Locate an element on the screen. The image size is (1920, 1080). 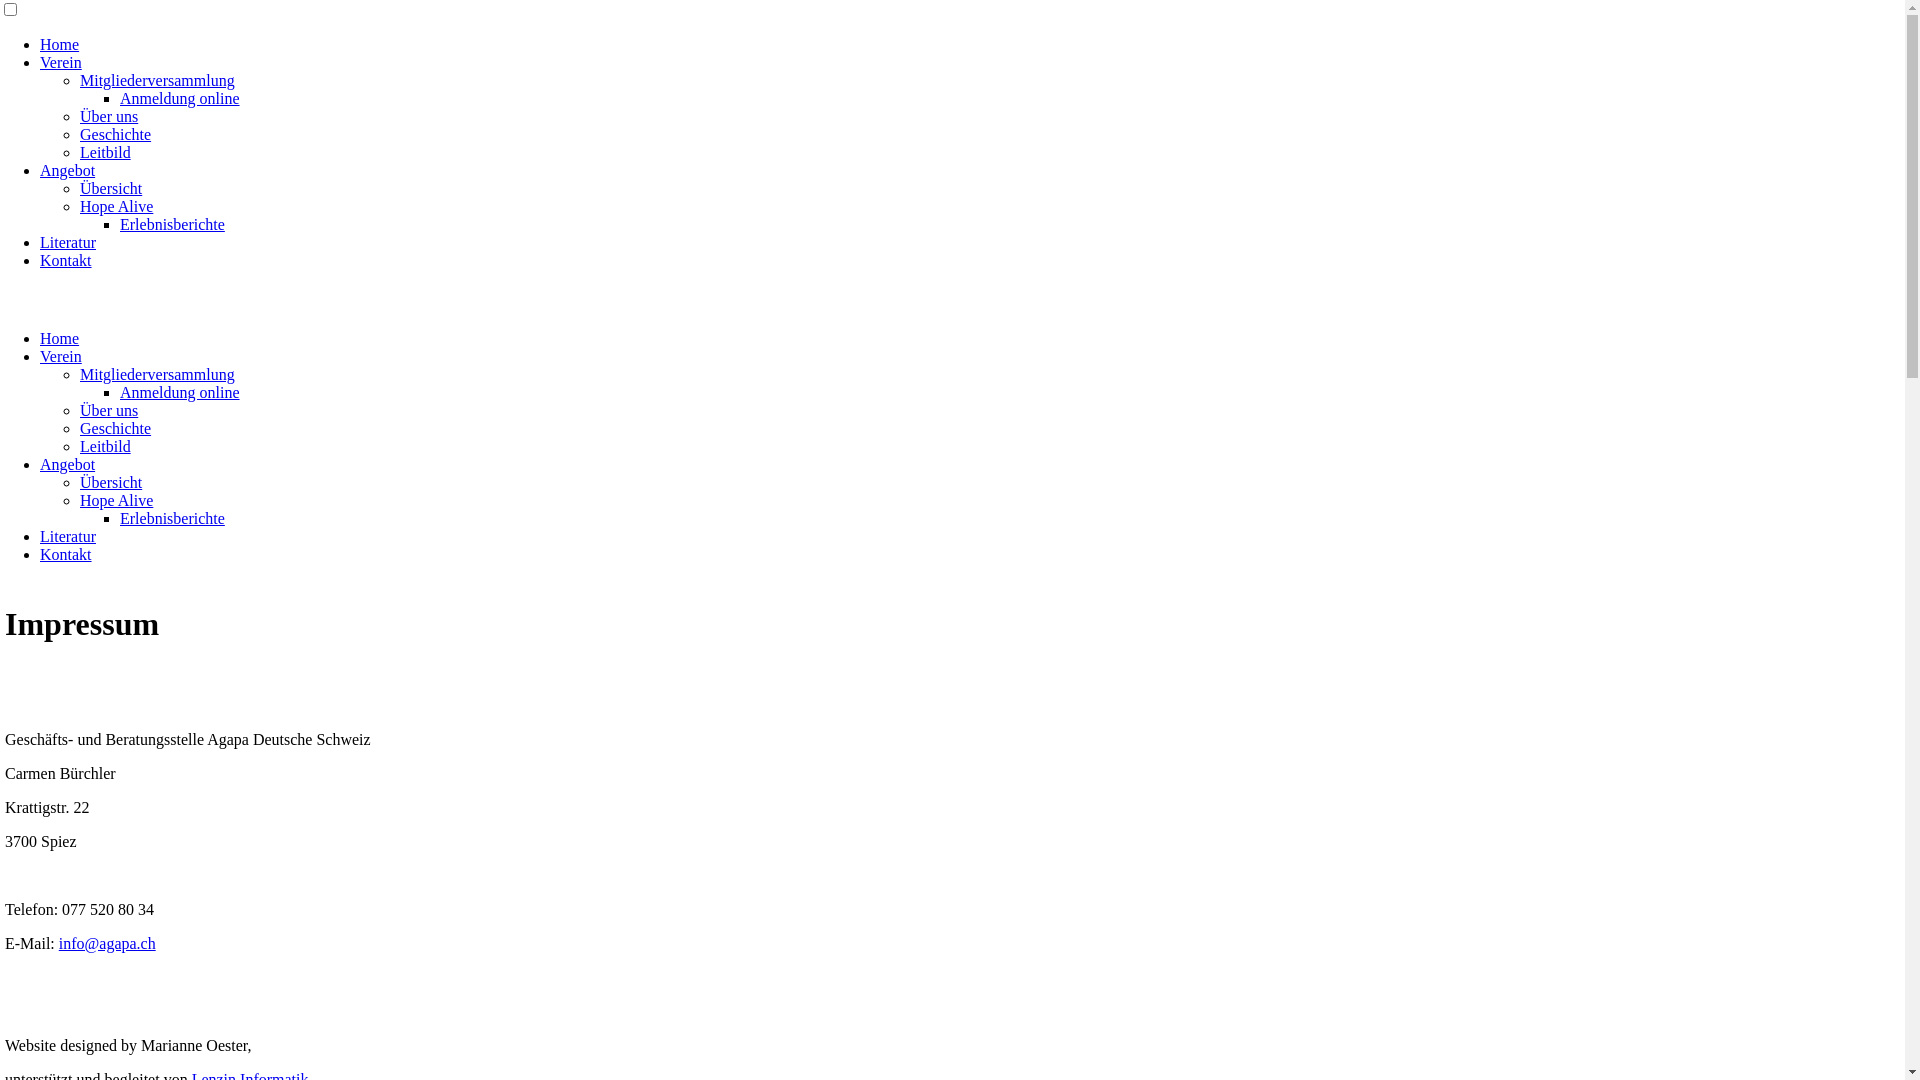
Kontakt is located at coordinates (66, 260).